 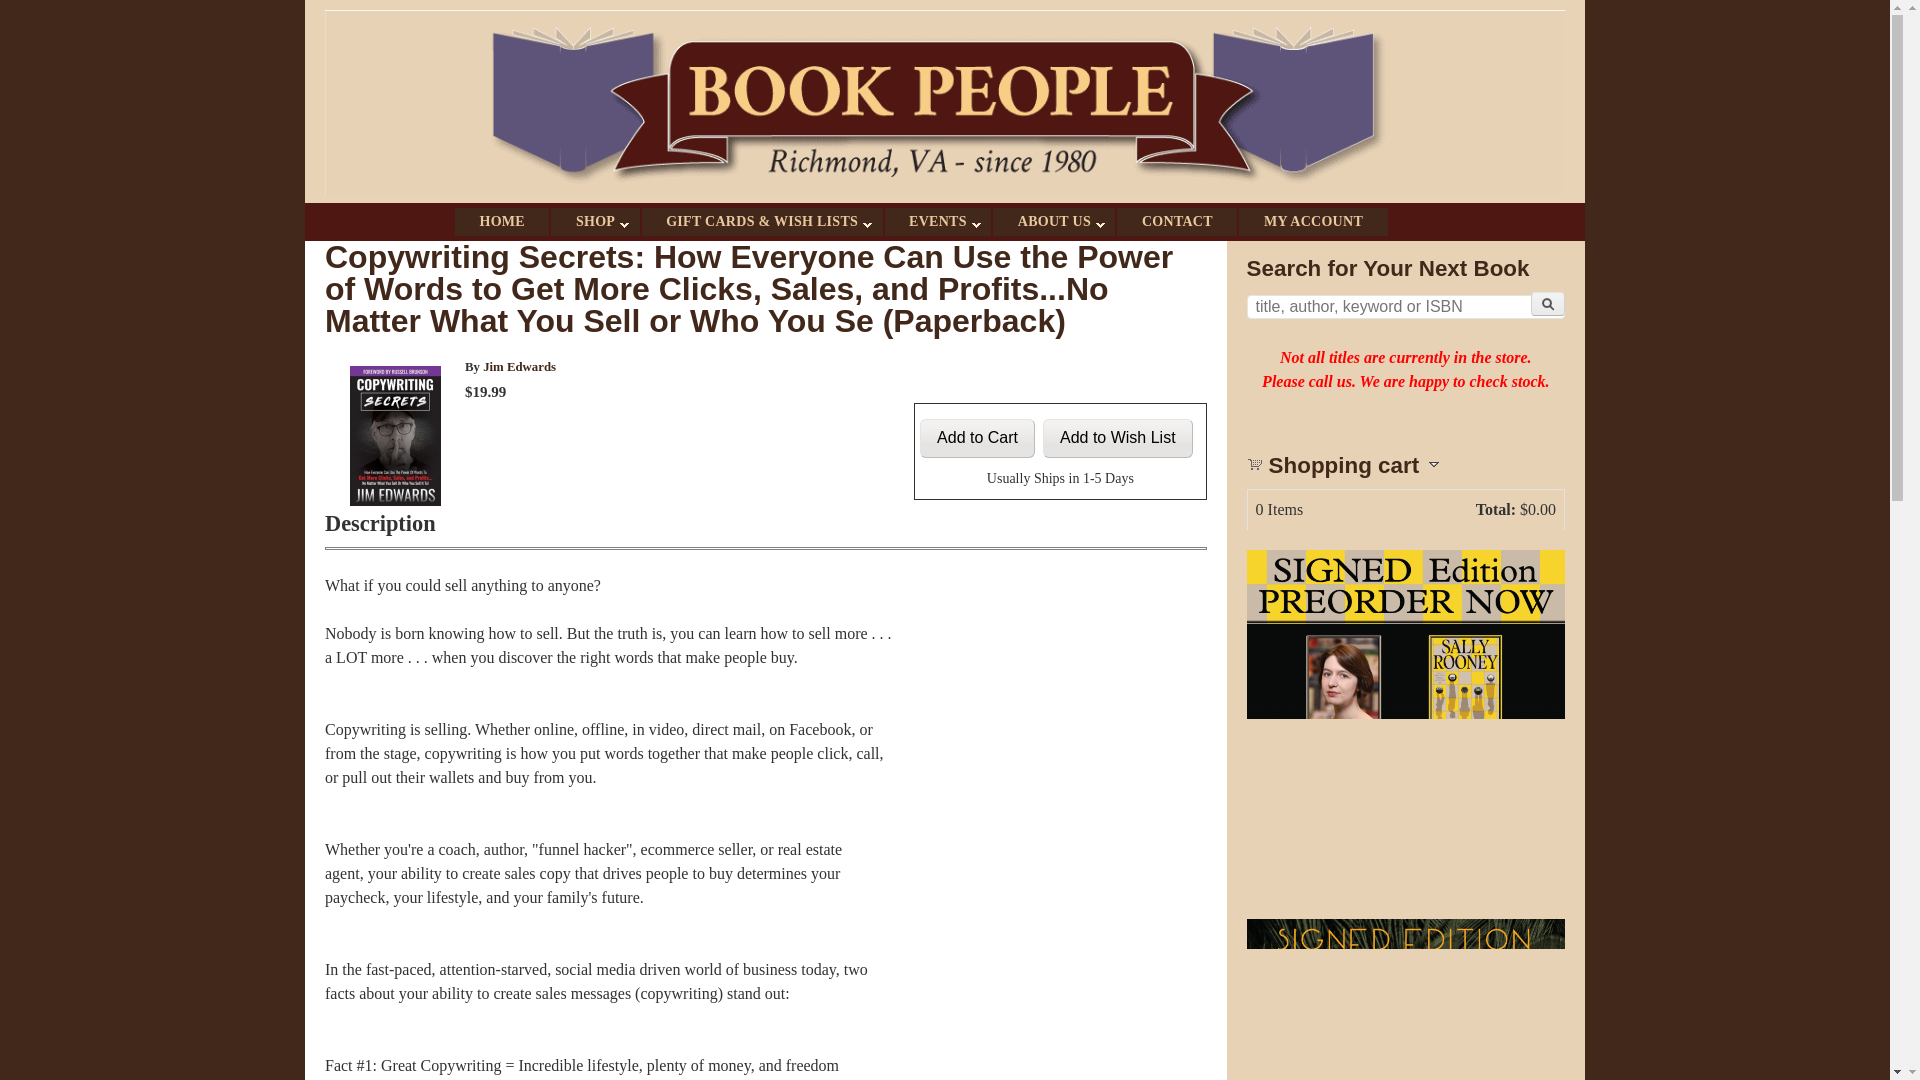 What do you see at coordinates (1176, 222) in the screenshot?
I see `CONTACT` at bounding box center [1176, 222].